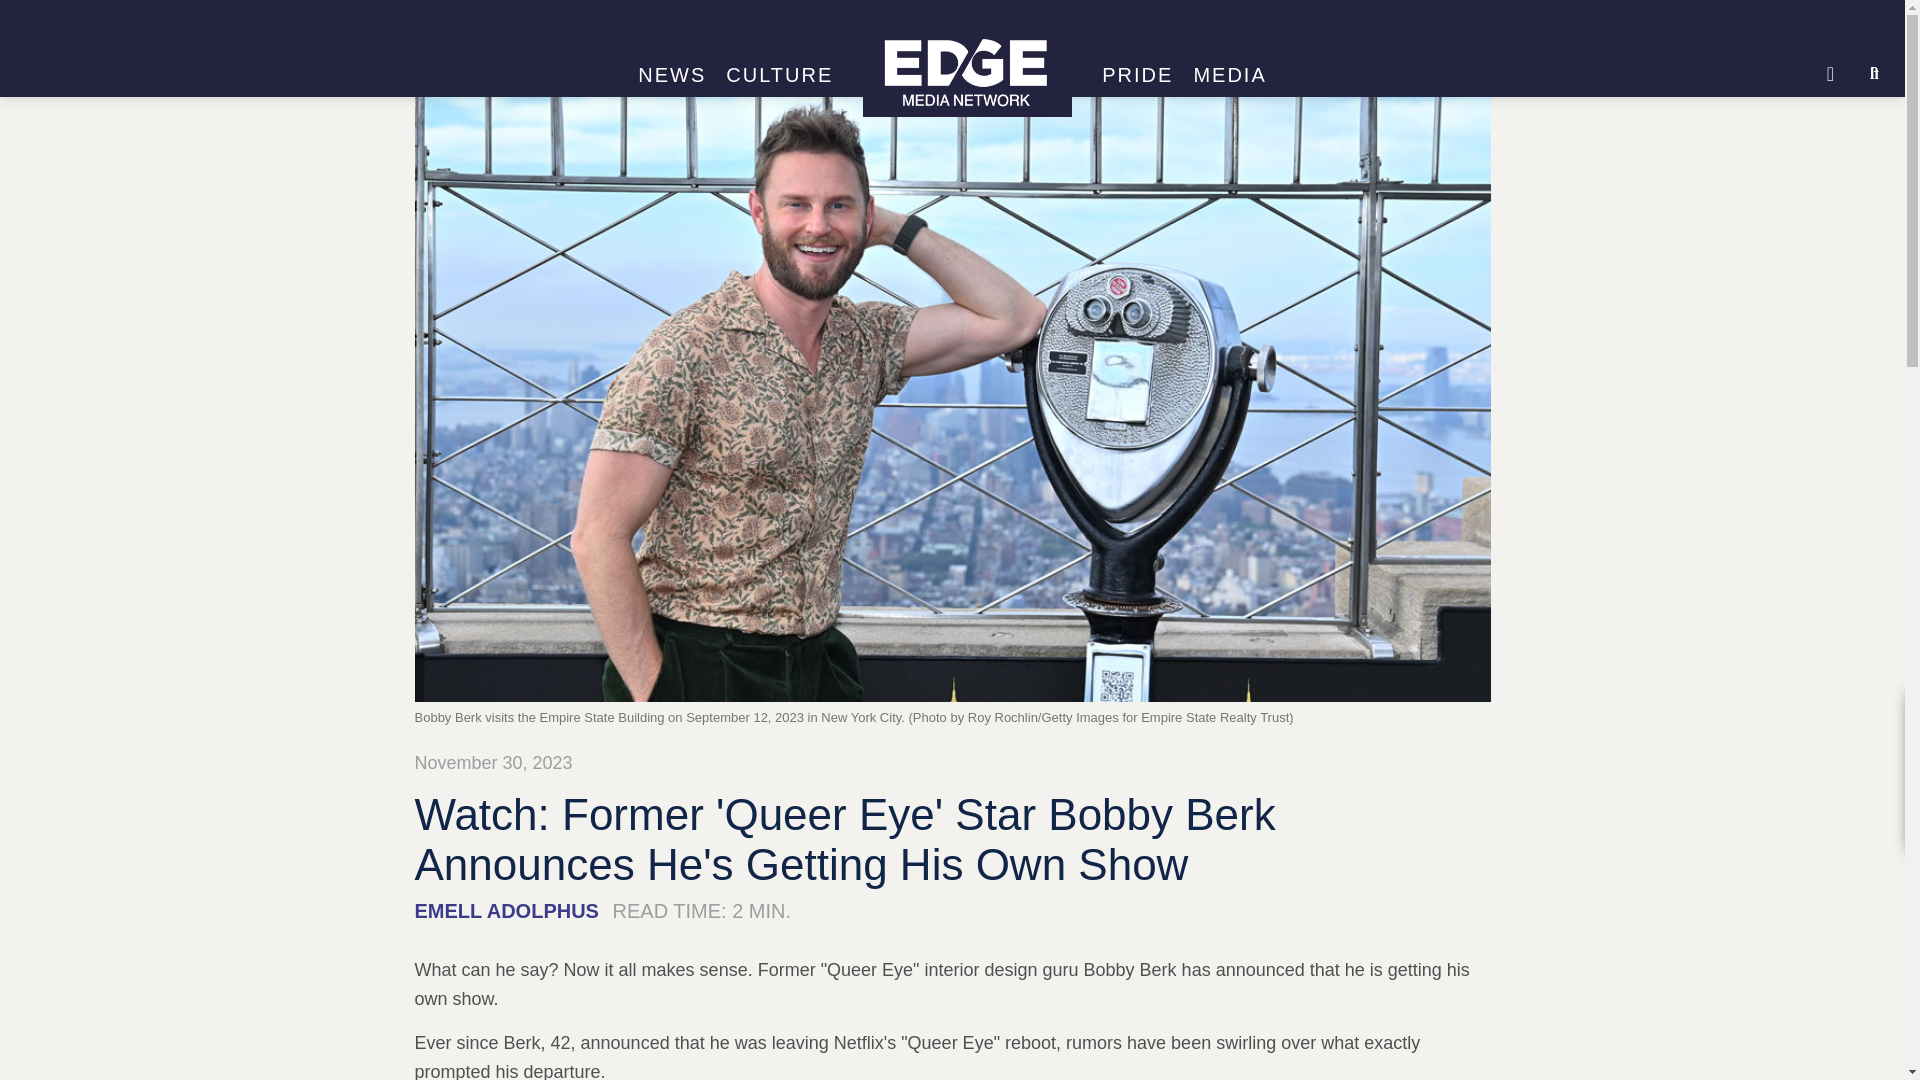 The width and height of the screenshot is (1920, 1080). What do you see at coordinates (779, 75) in the screenshot?
I see `CULTURE` at bounding box center [779, 75].